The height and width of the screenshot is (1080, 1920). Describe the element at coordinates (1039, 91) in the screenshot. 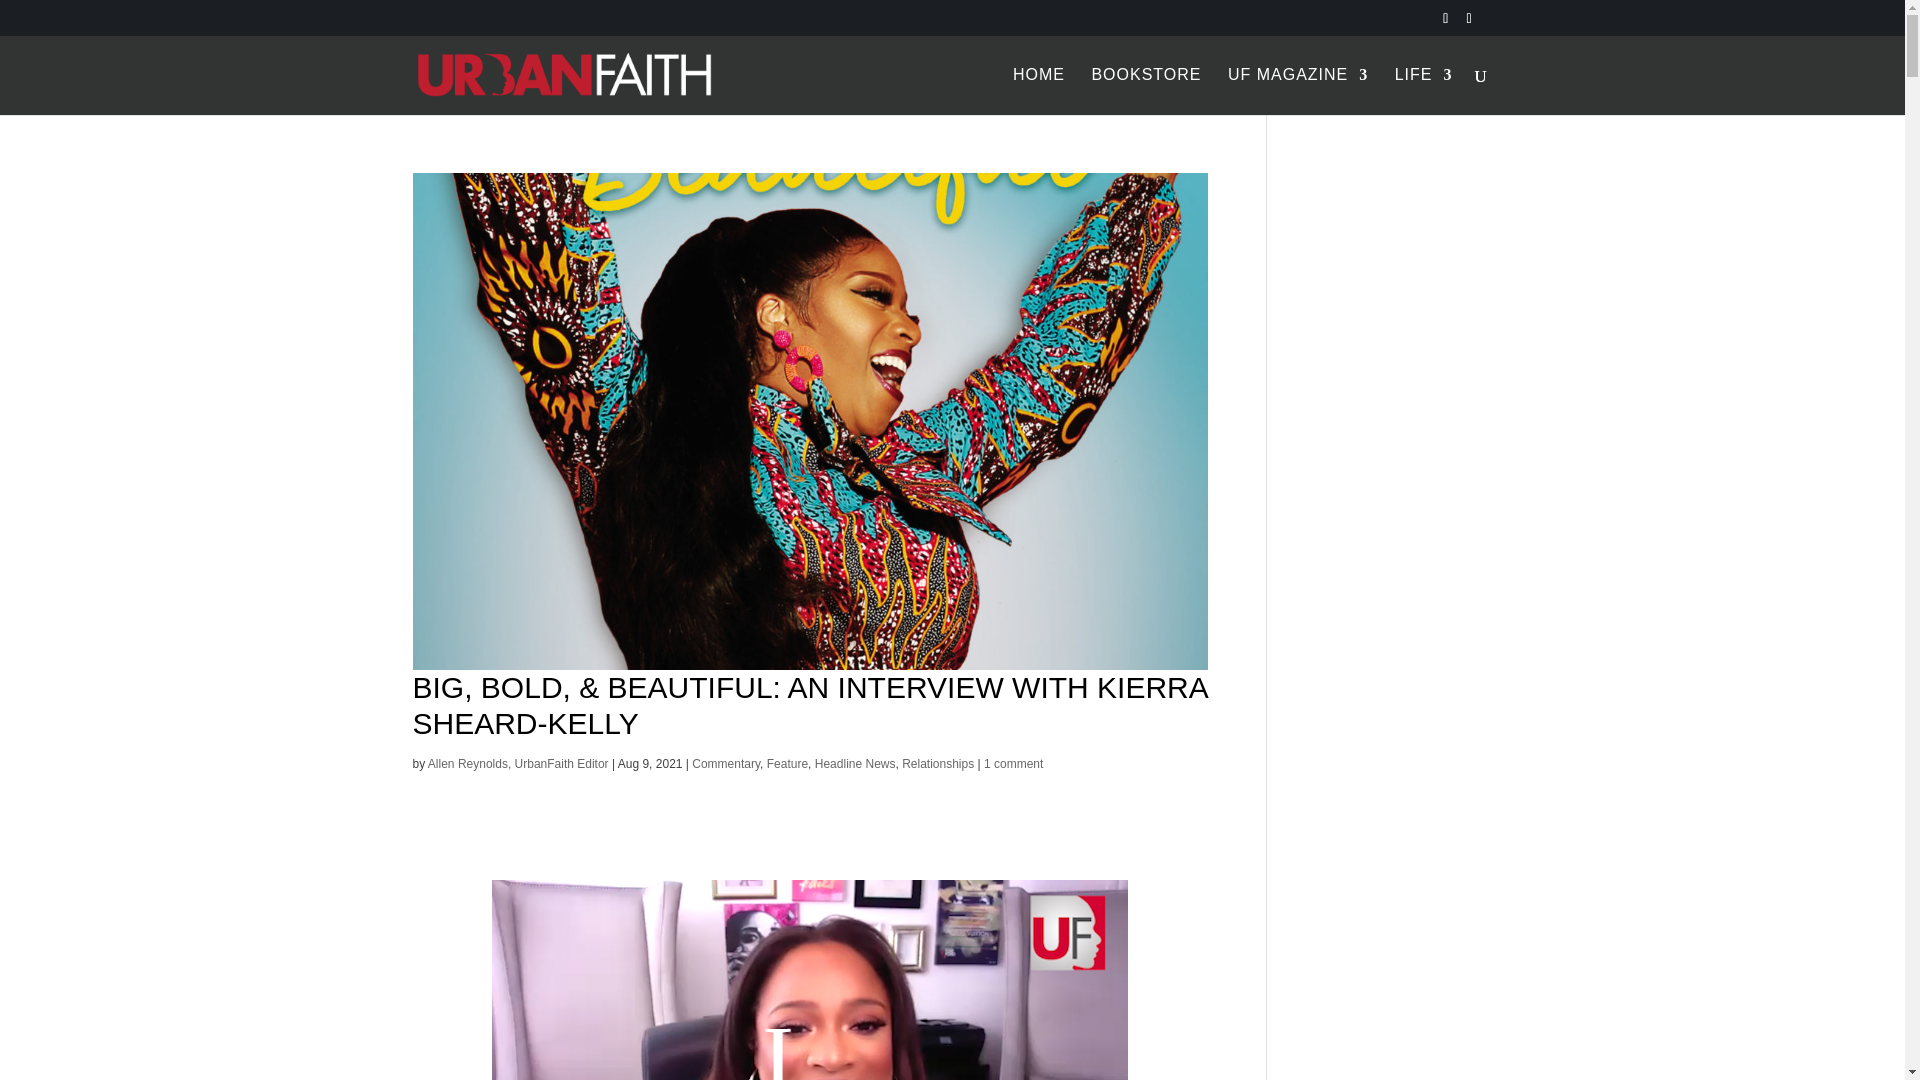

I see `HOME` at that location.